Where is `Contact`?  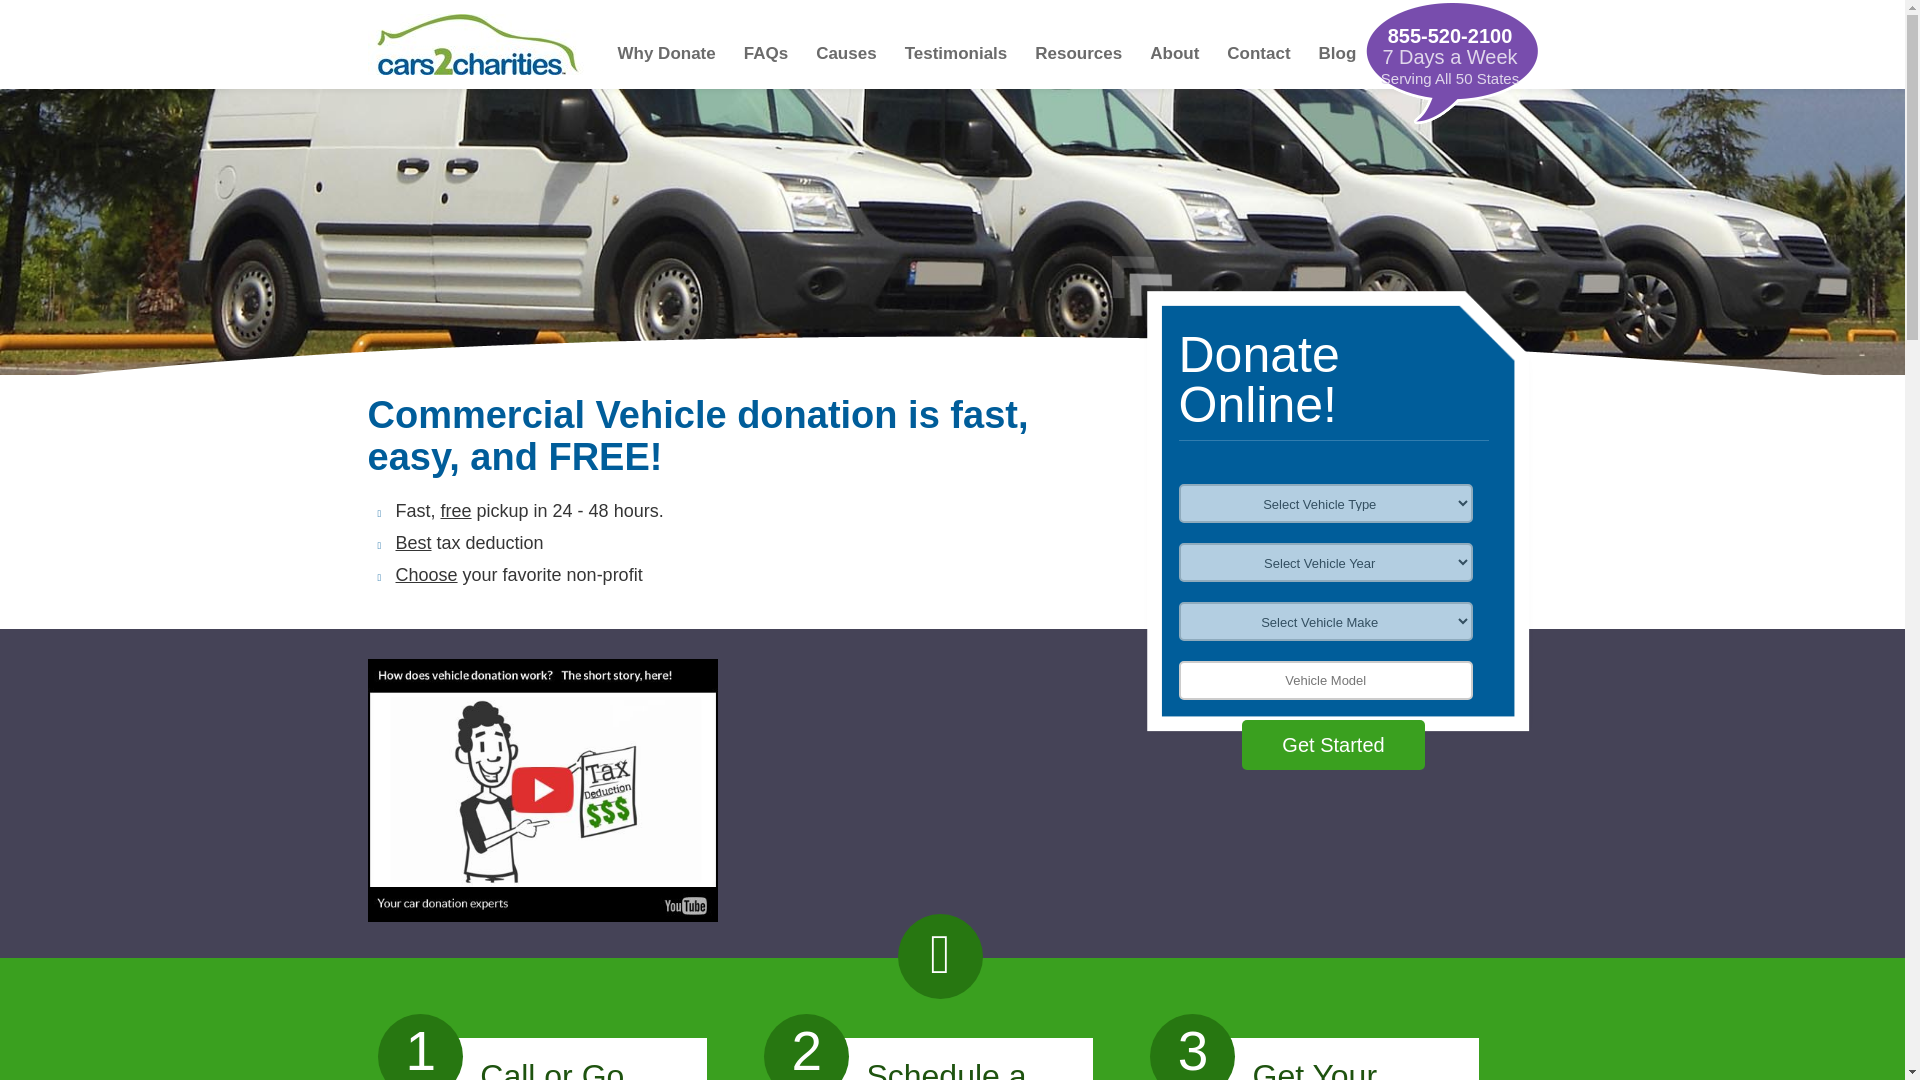
Contact is located at coordinates (1258, 60).